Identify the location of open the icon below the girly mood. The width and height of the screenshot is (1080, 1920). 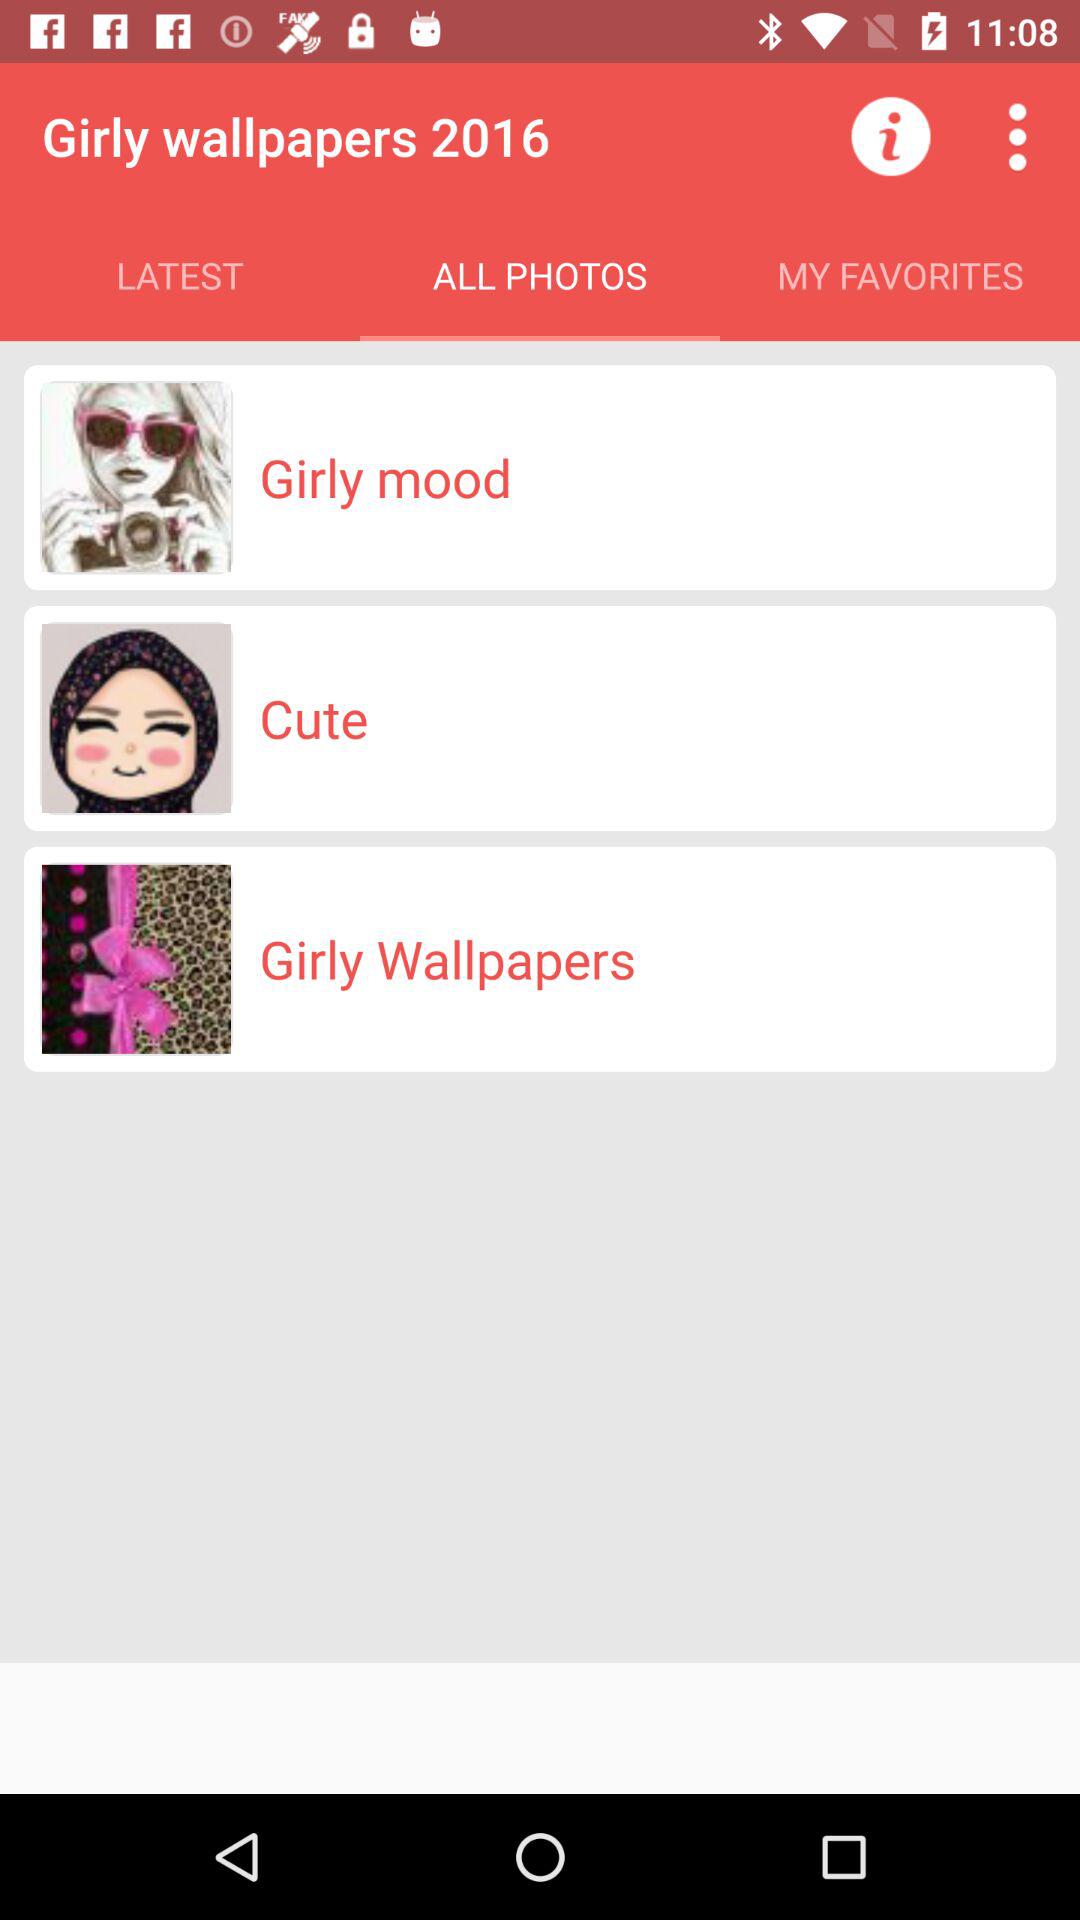
(314, 718).